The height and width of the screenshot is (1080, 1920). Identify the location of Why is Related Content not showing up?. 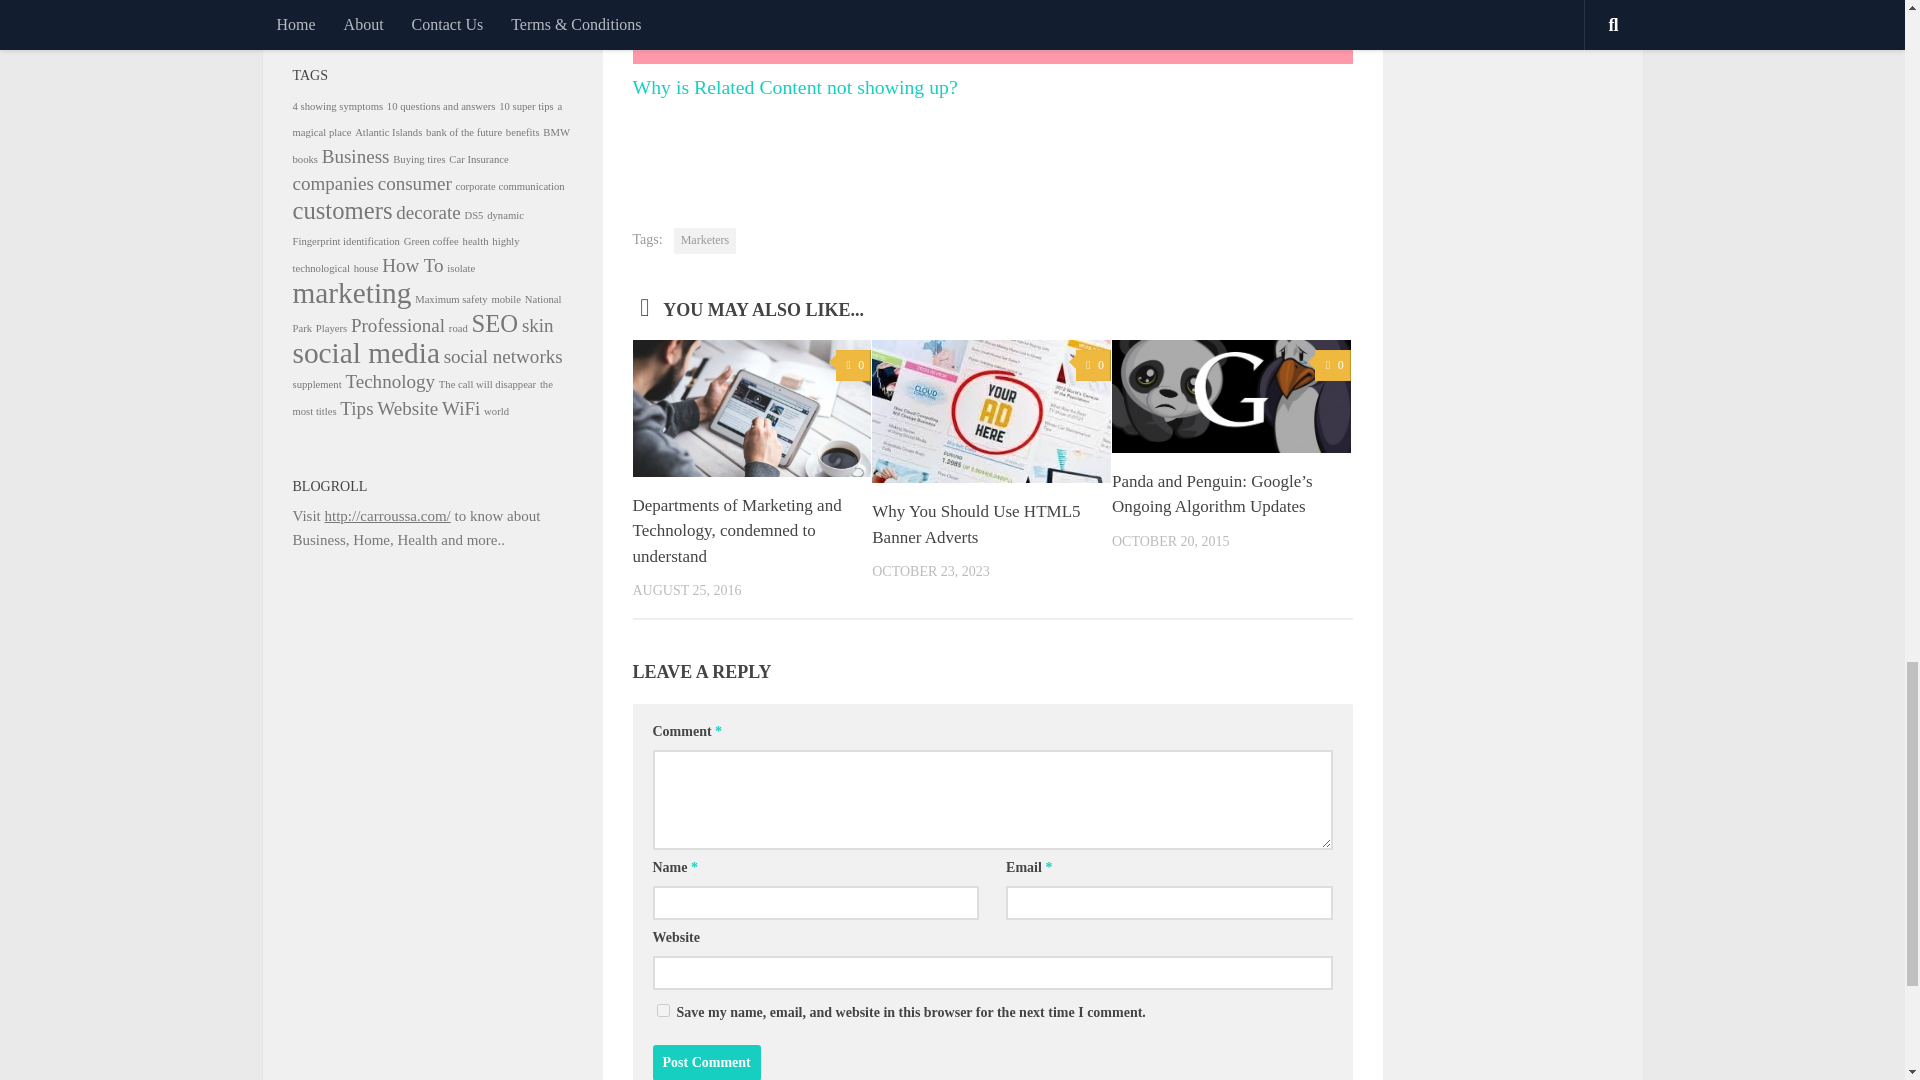
(991, 50).